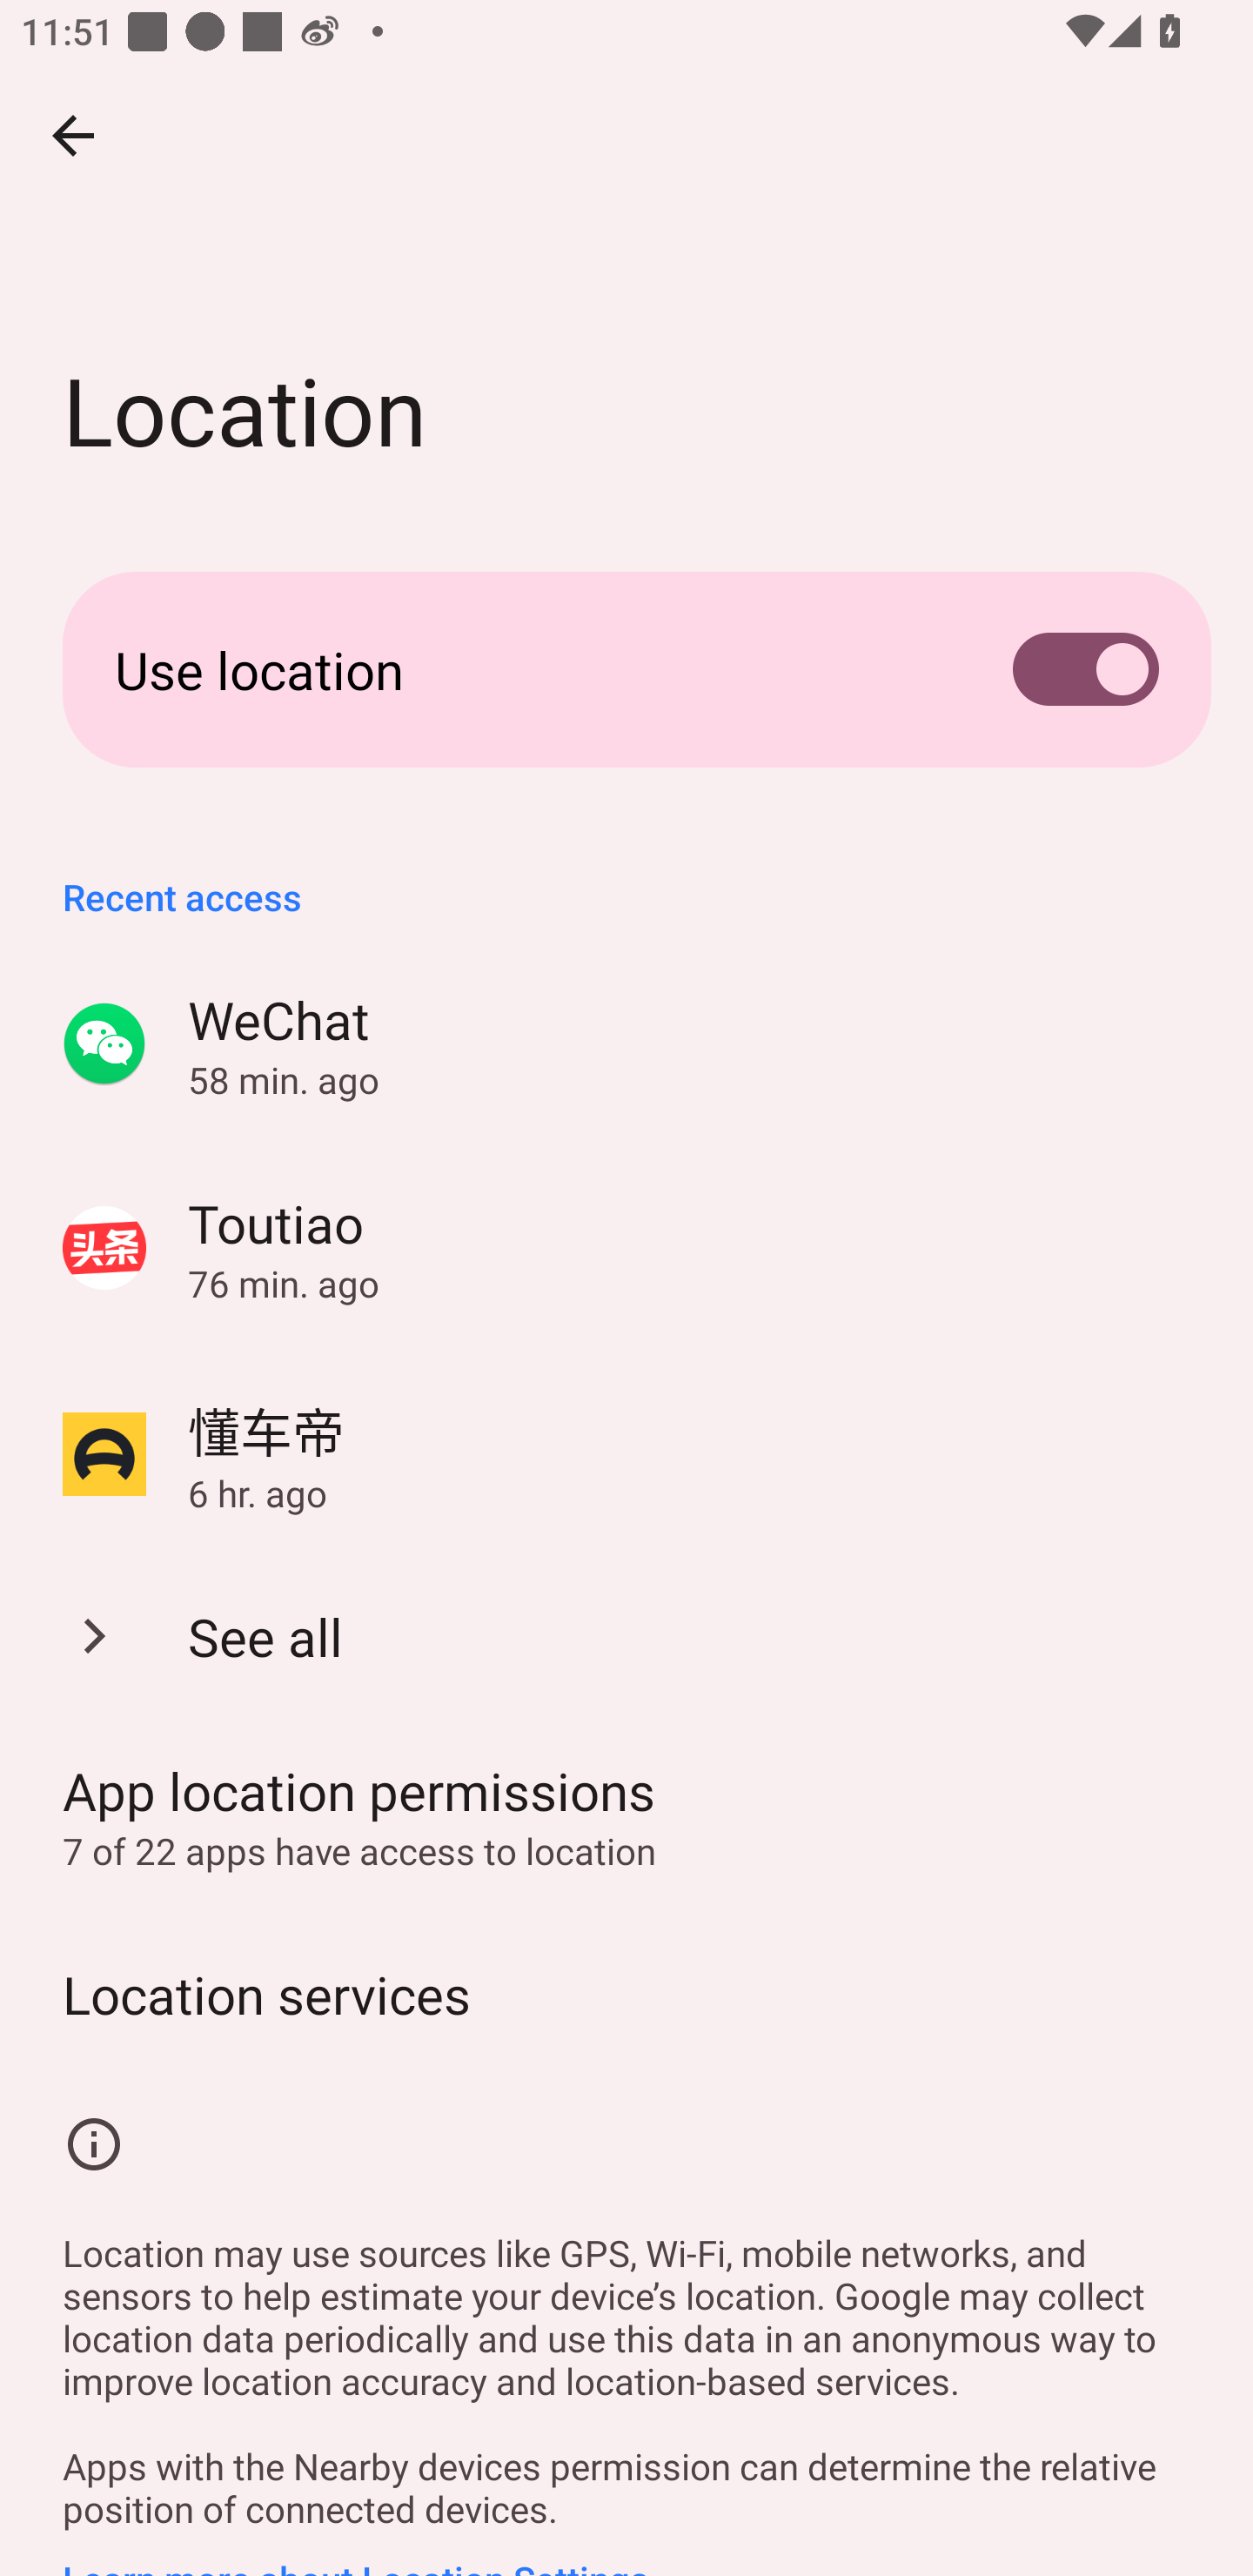 This screenshot has height=2576, width=1253. What do you see at coordinates (626, 1453) in the screenshot?
I see `懂车帝 6 hr. ago` at bounding box center [626, 1453].